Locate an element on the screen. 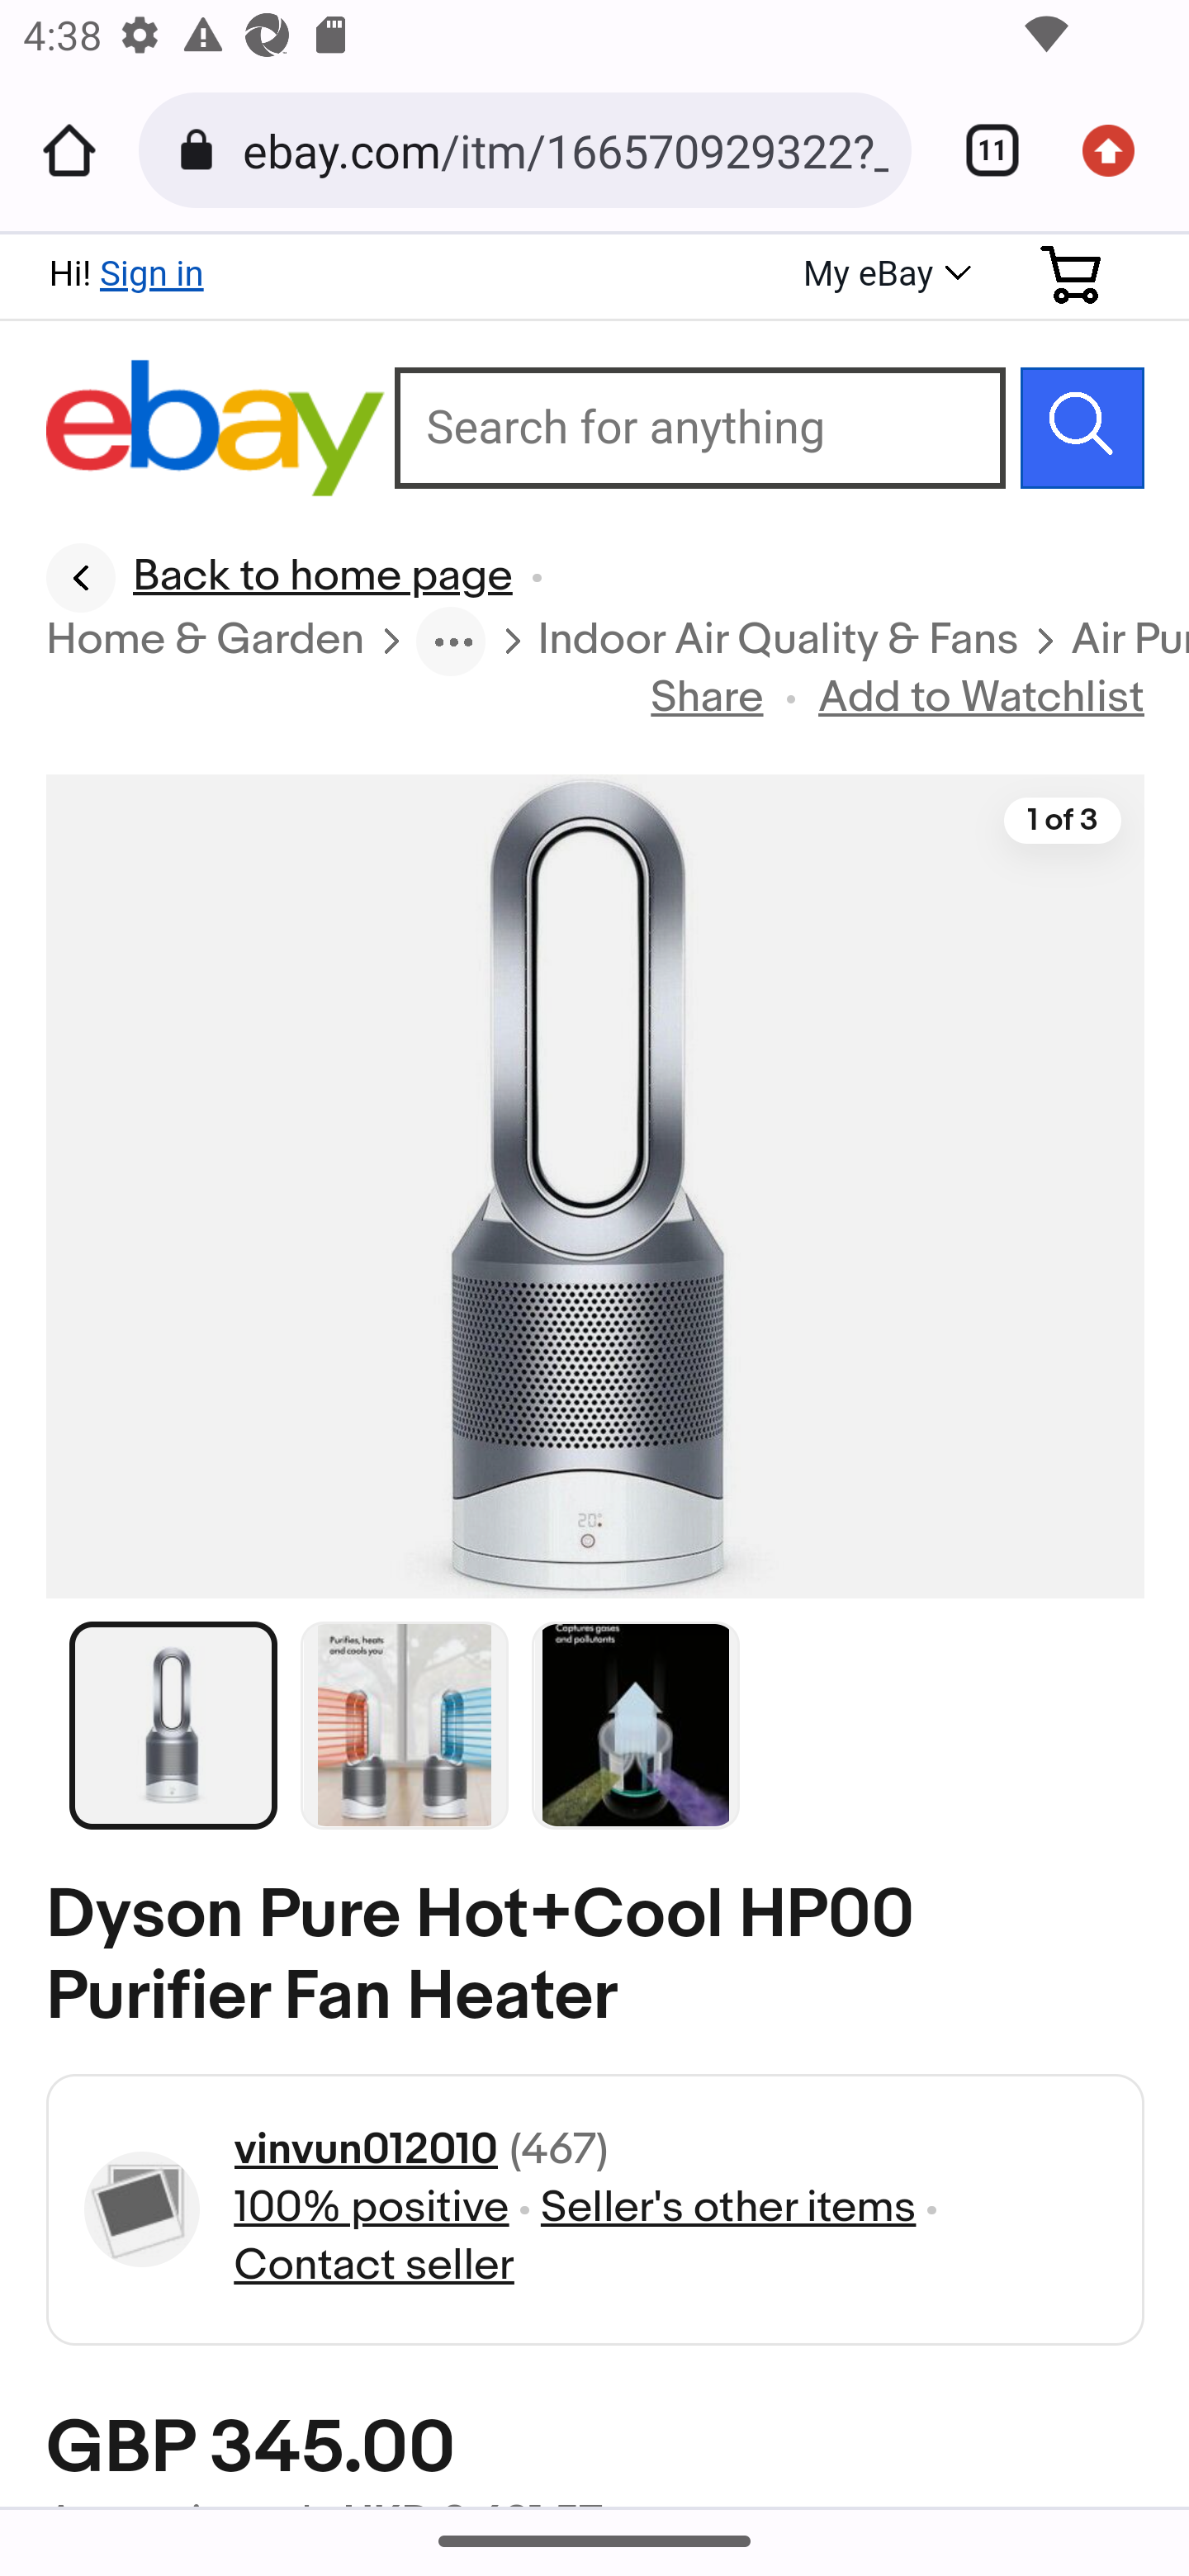 This screenshot has height=2576, width=1189. Back to home page is located at coordinates (281, 578).